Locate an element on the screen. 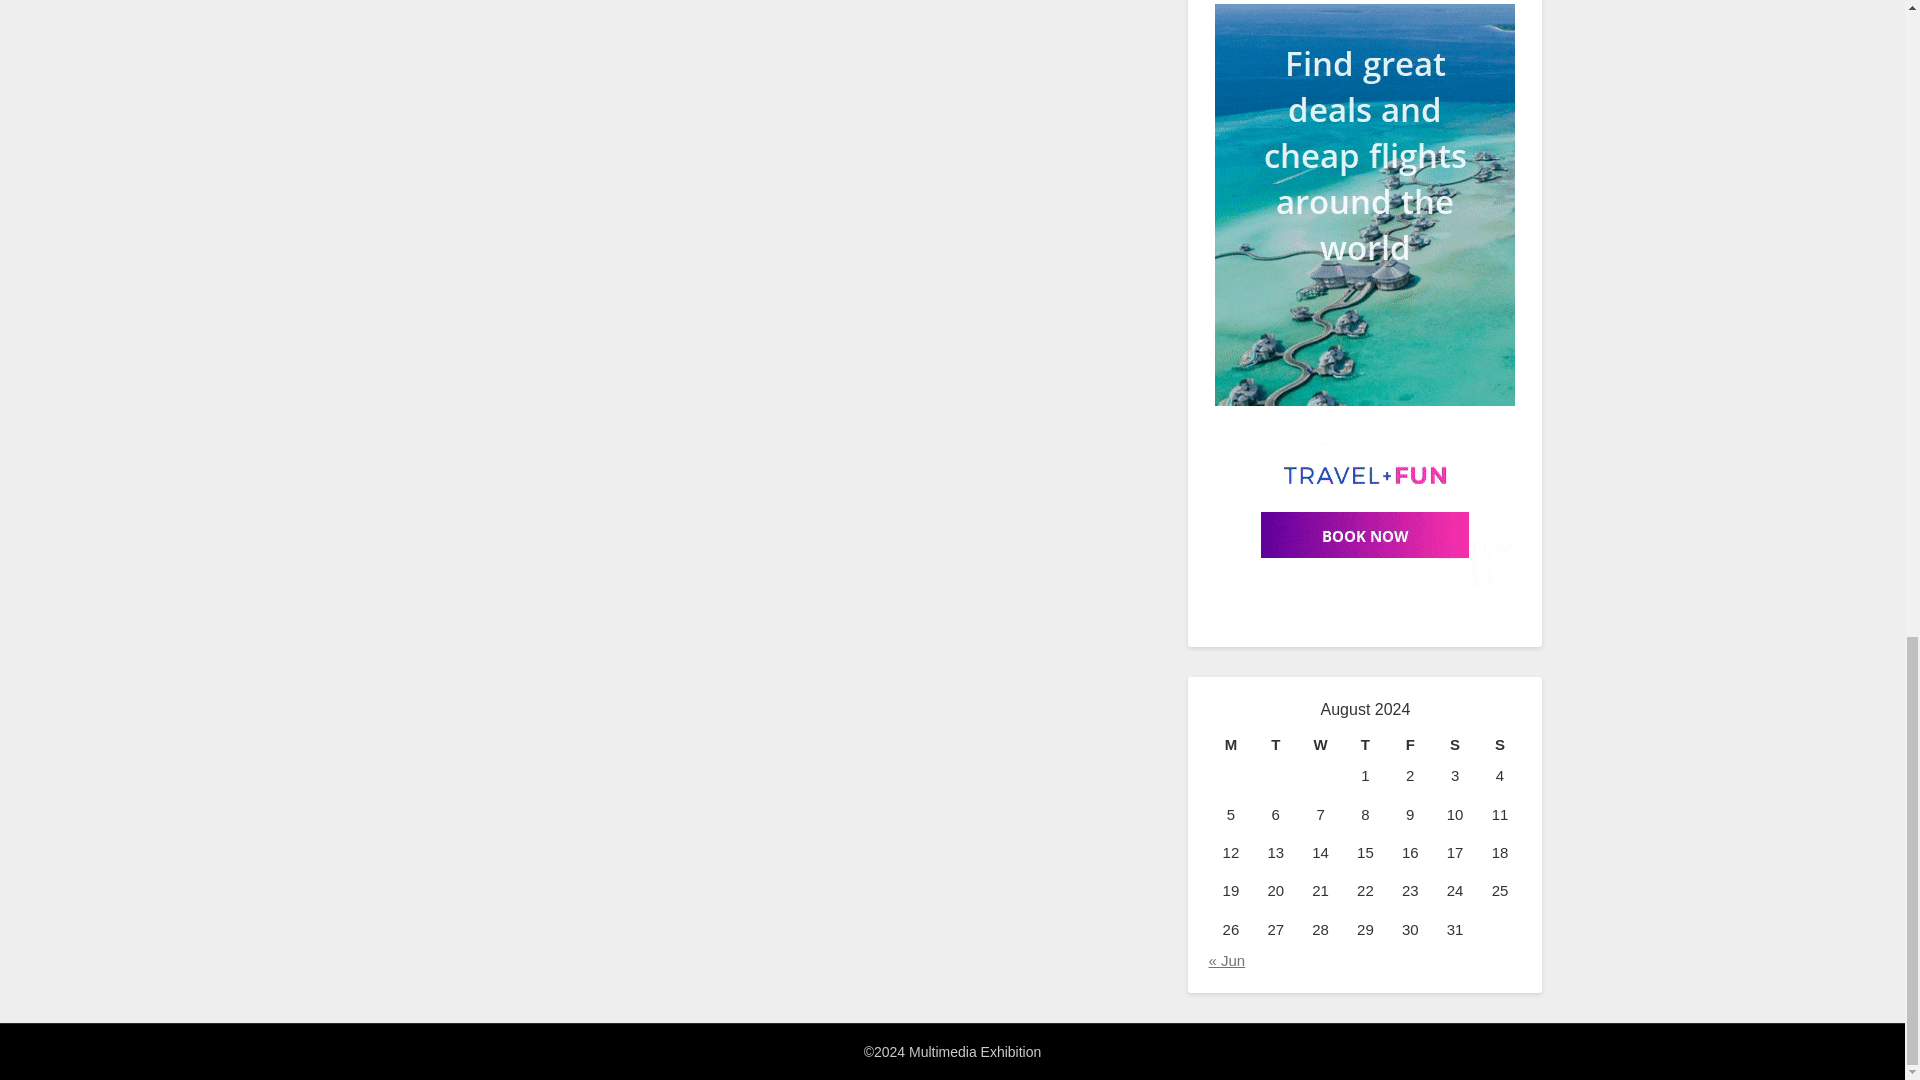 The width and height of the screenshot is (1920, 1080). Wednesday is located at coordinates (1320, 745).